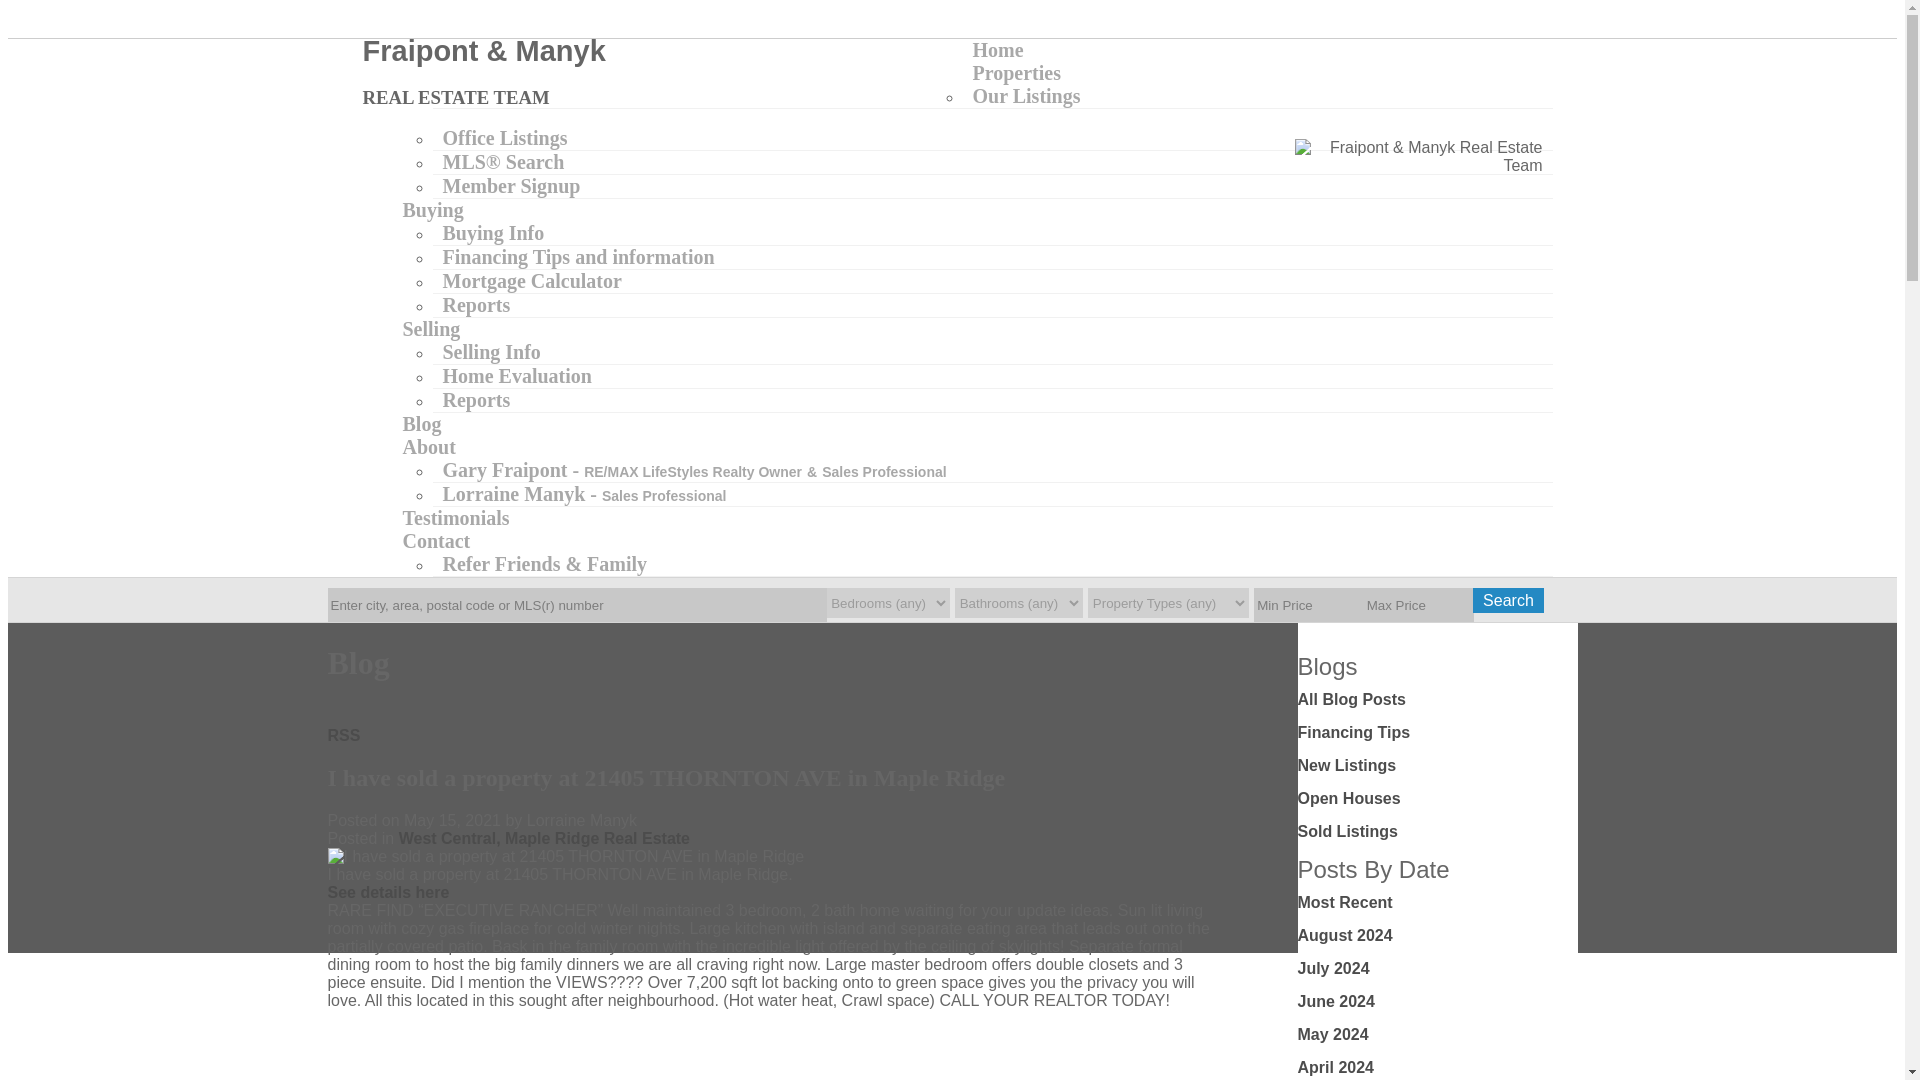  What do you see at coordinates (516, 376) in the screenshot?
I see `Home Evaluation` at bounding box center [516, 376].